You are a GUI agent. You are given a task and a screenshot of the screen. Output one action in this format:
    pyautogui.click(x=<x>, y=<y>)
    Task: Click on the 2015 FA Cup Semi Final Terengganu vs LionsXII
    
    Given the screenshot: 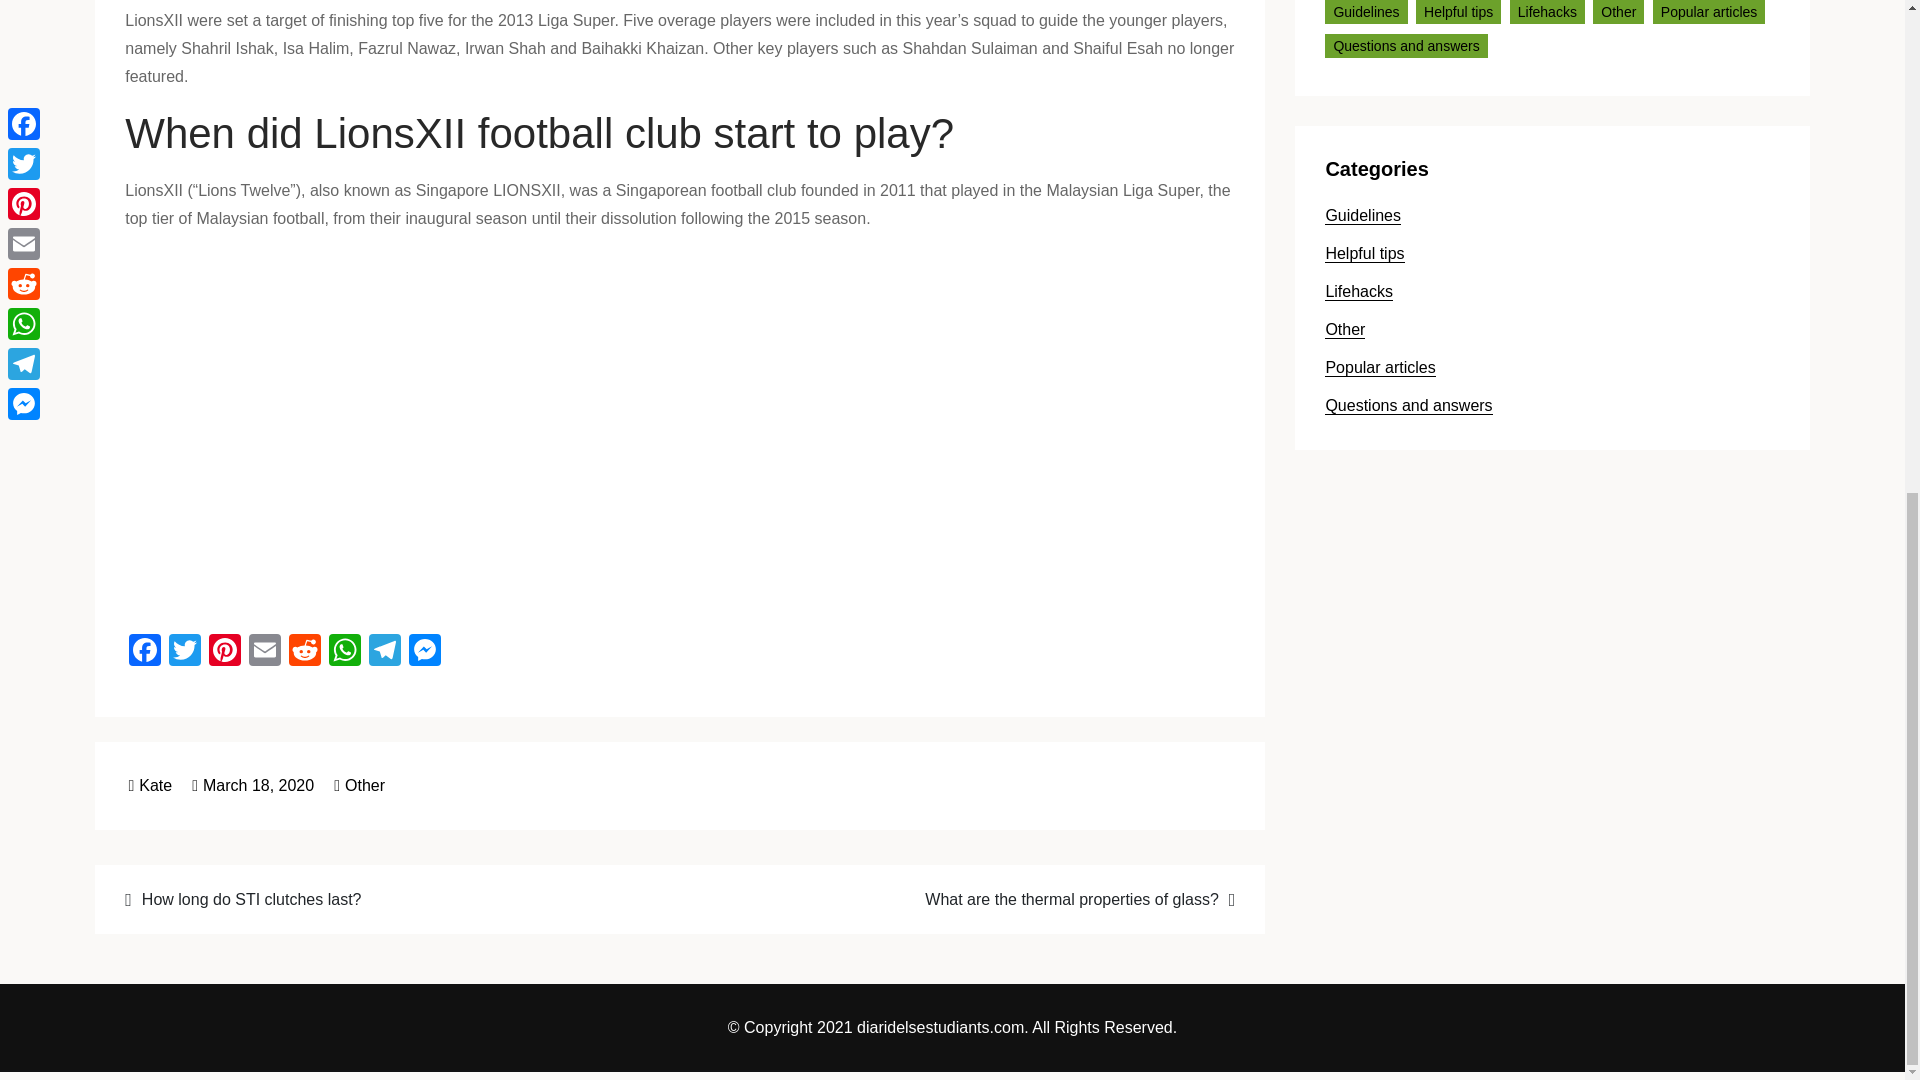 What is the action you would take?
    pyautogui.click(x=444, y=429)
    